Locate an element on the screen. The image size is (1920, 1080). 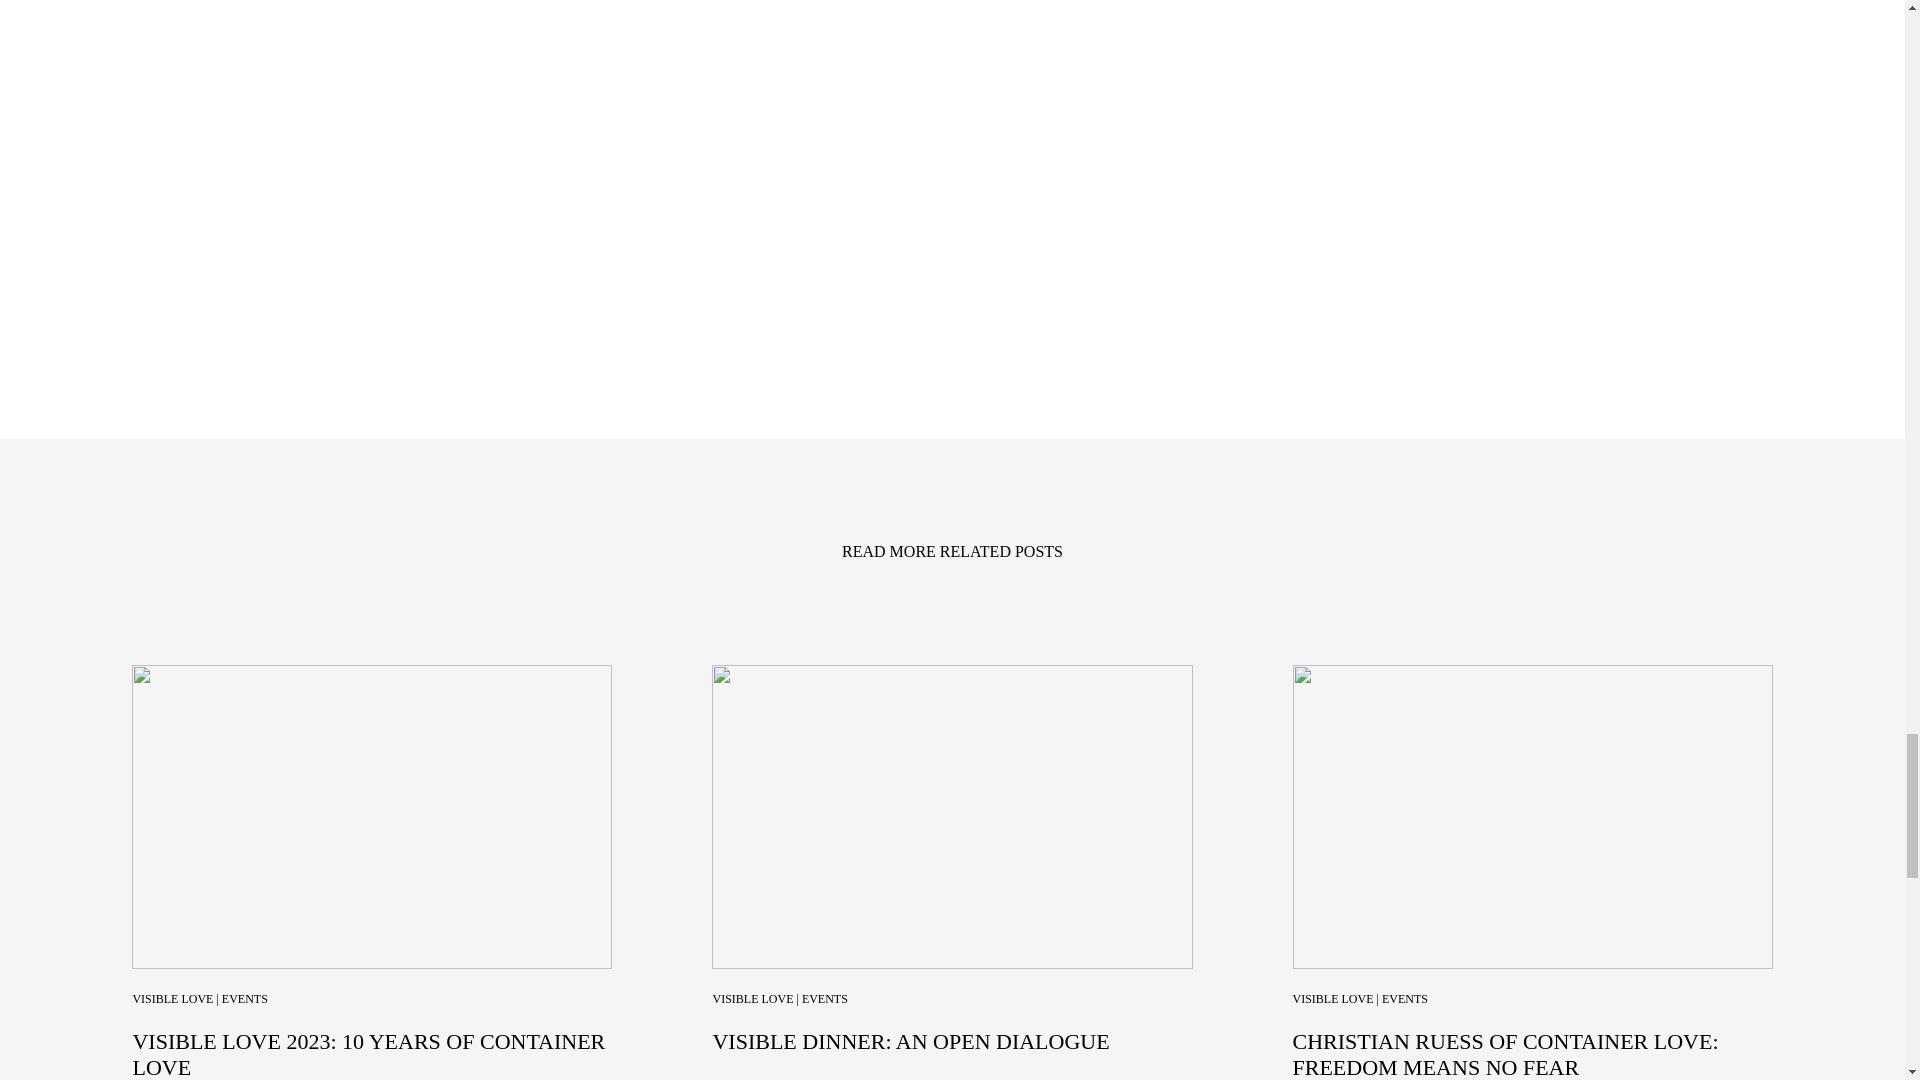
VISIBLE LOVE 2023: 10 YEARS OF CONTAINER LOVE is located at coordinates (368, 1054).